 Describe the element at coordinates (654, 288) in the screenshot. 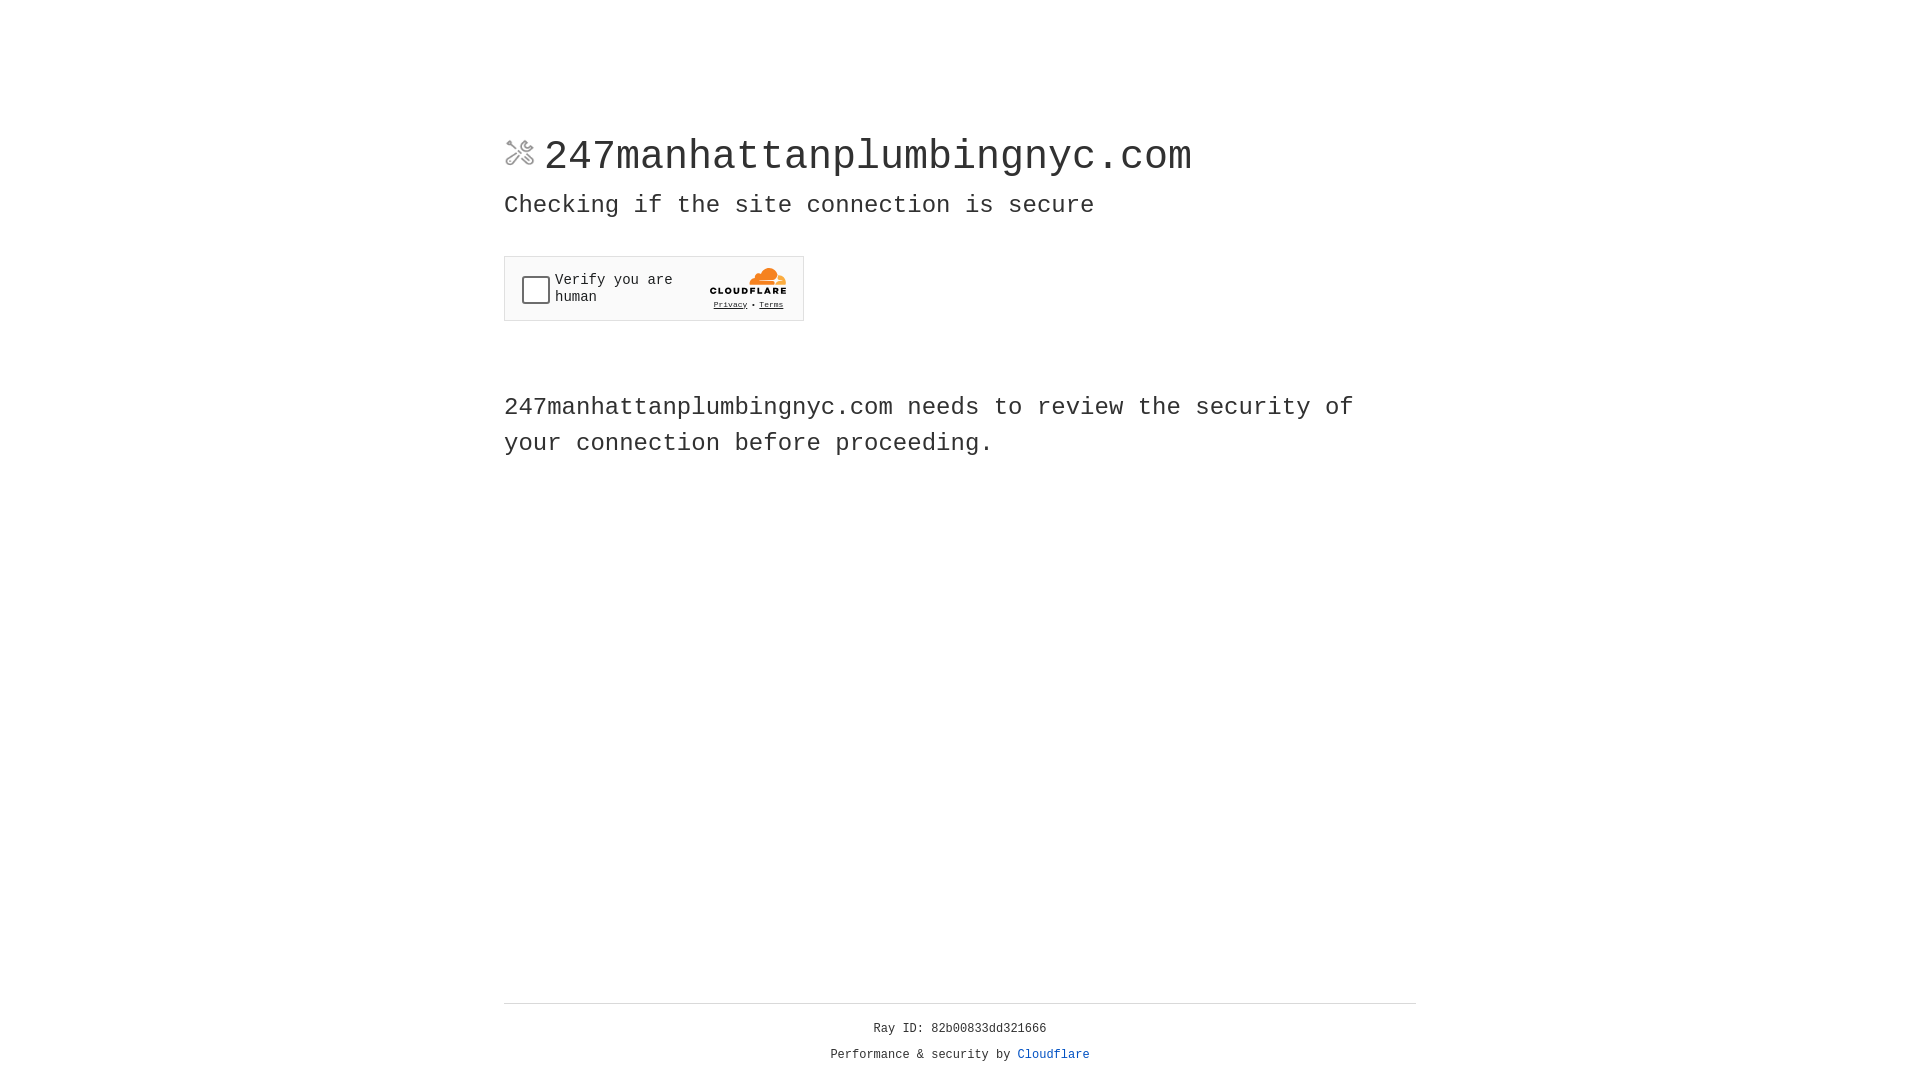

I see `Widget containing a Cloudflare security challenge` at that location.